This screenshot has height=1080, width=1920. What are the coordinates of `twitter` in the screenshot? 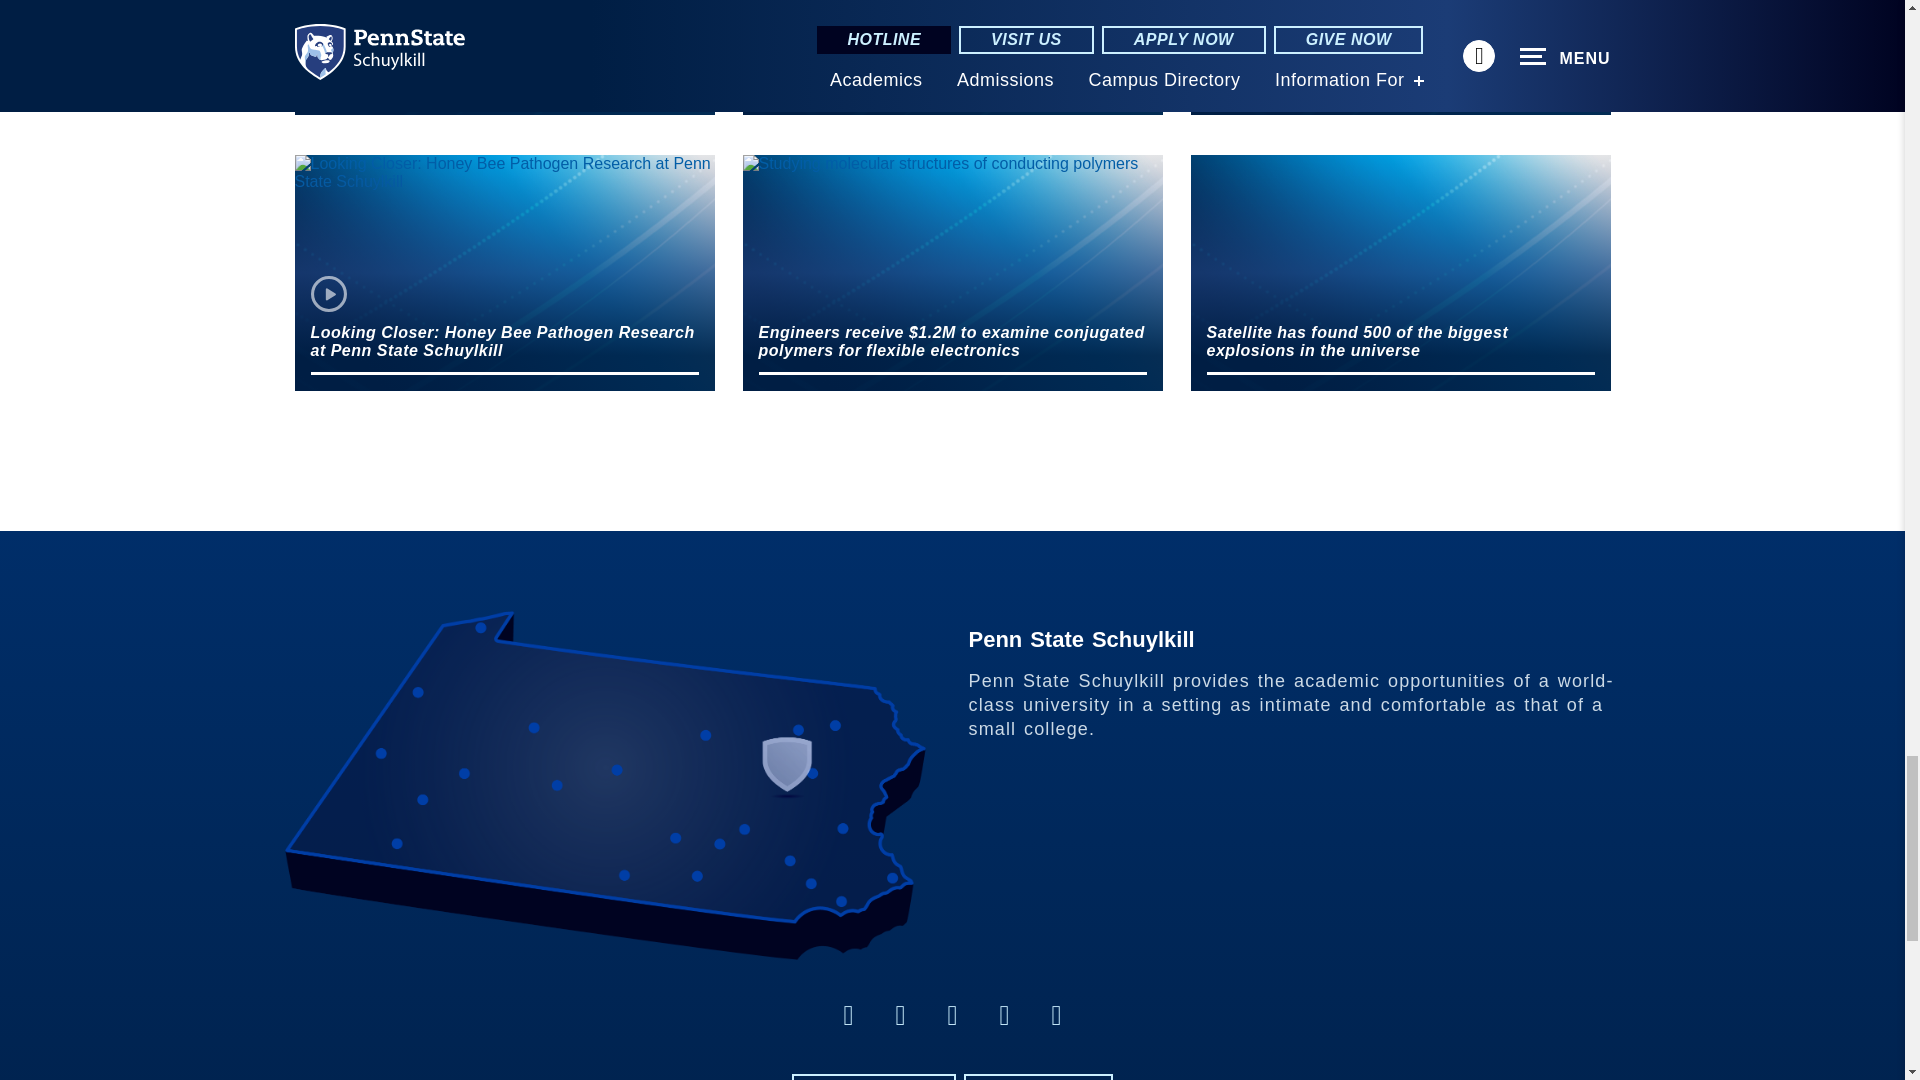 It's located at (952, 1016).